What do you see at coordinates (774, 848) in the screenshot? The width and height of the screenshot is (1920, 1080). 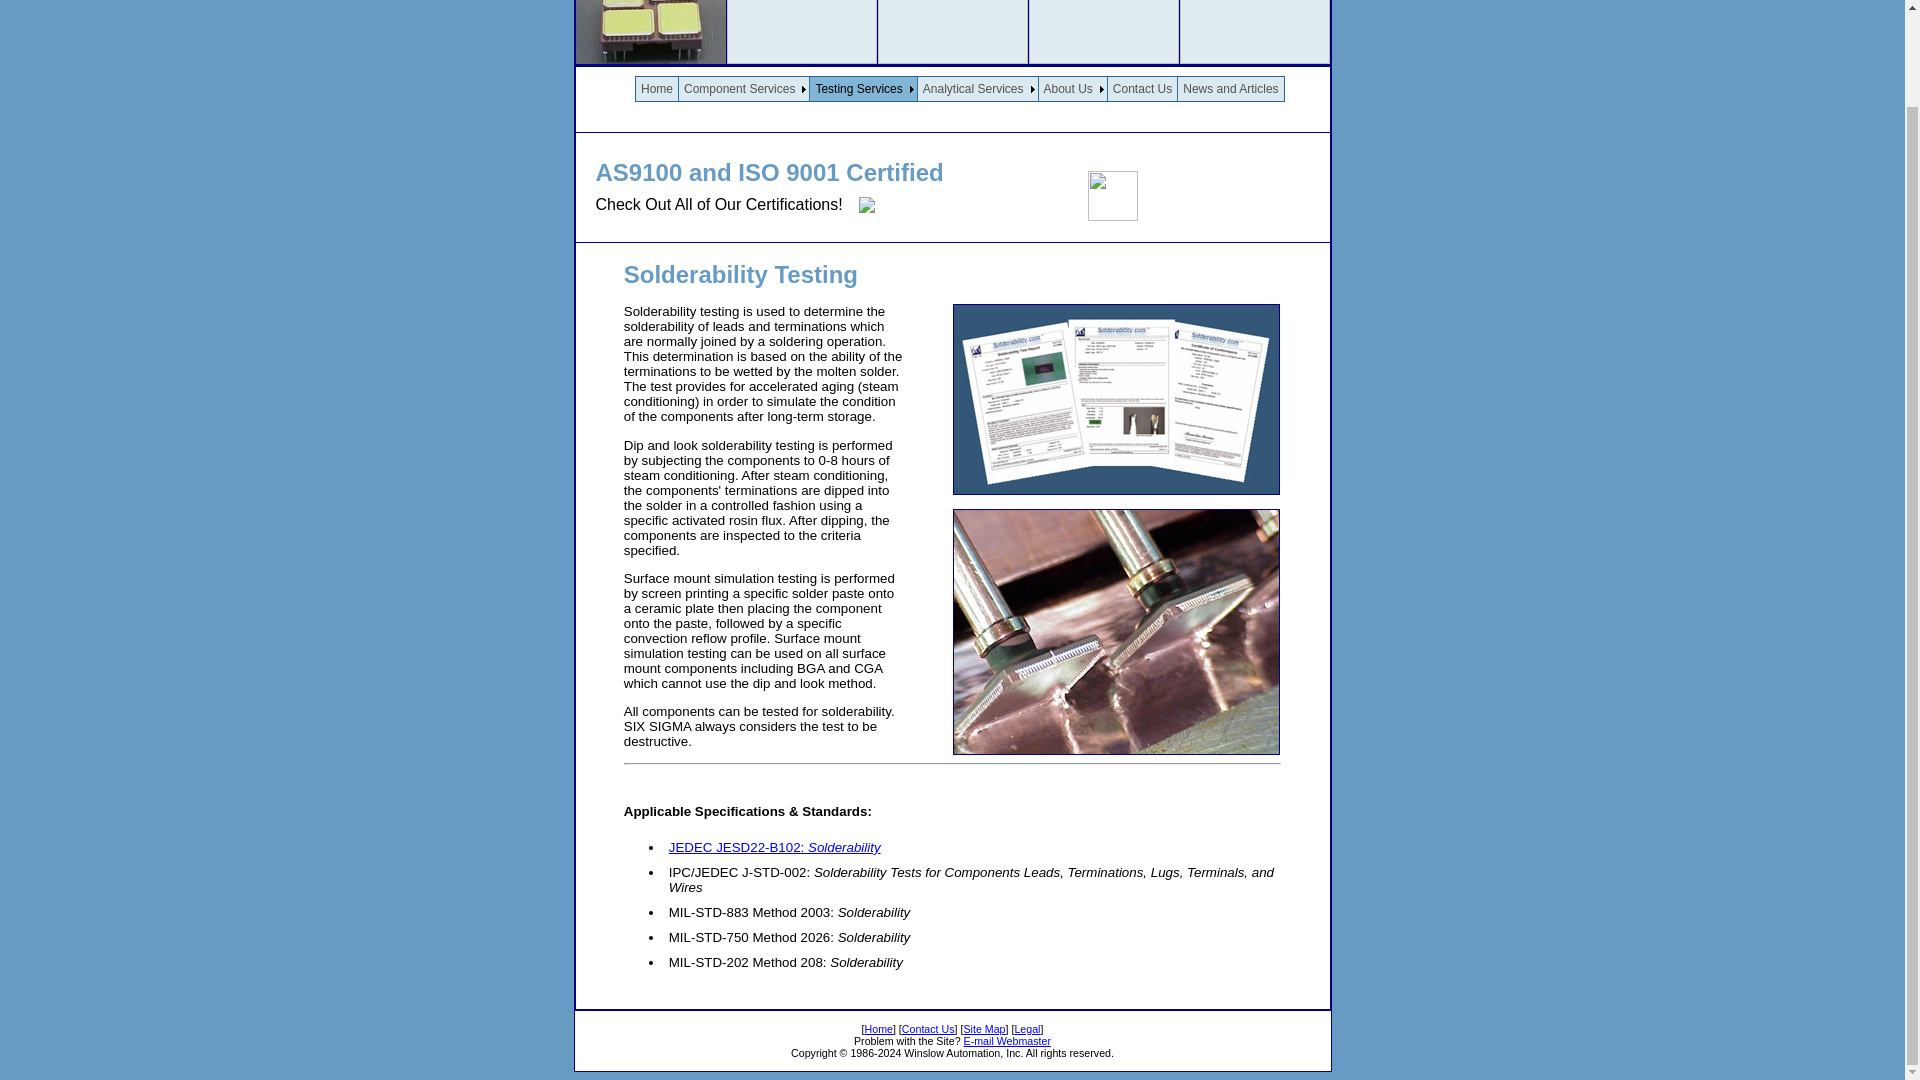 I see `JEDEC JESD22-B102: Solderability` at bounding box center [774, 848].